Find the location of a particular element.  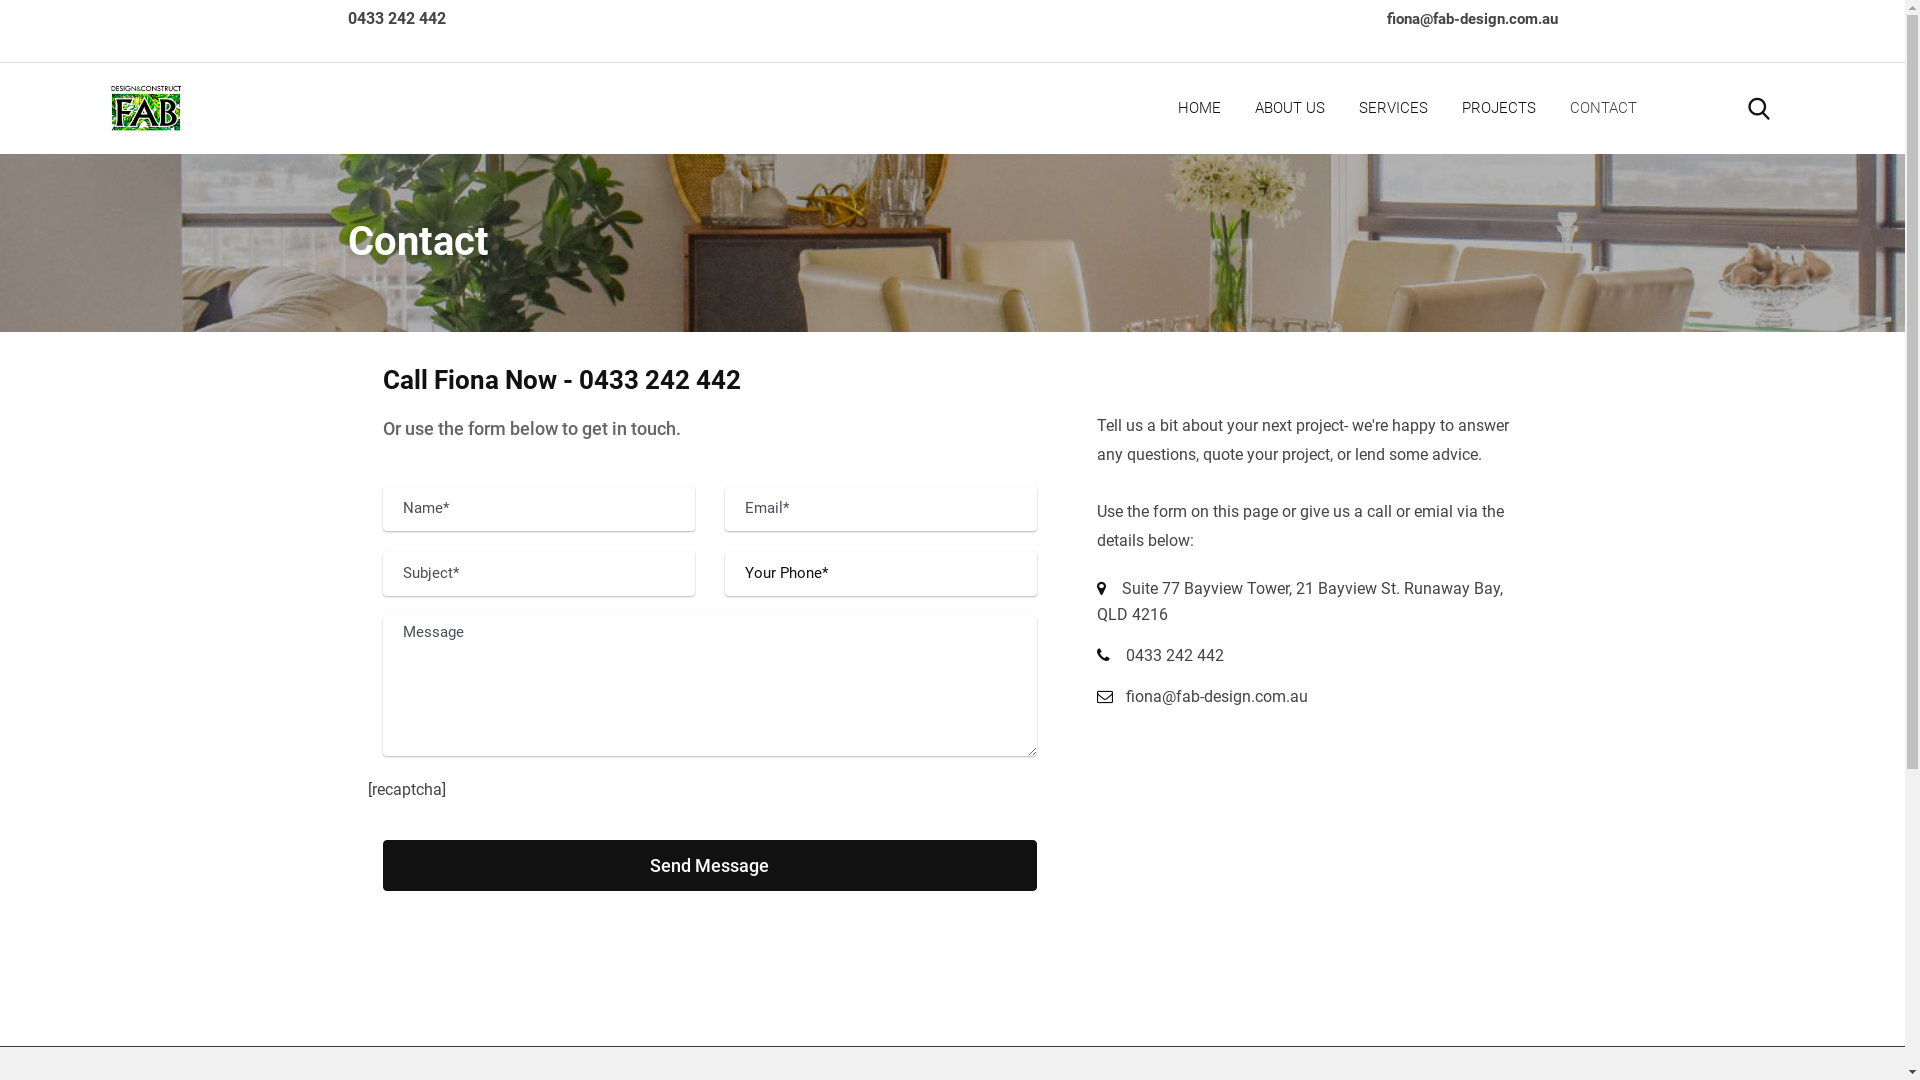

0433 242 442 is located at coordinates (397, 18).